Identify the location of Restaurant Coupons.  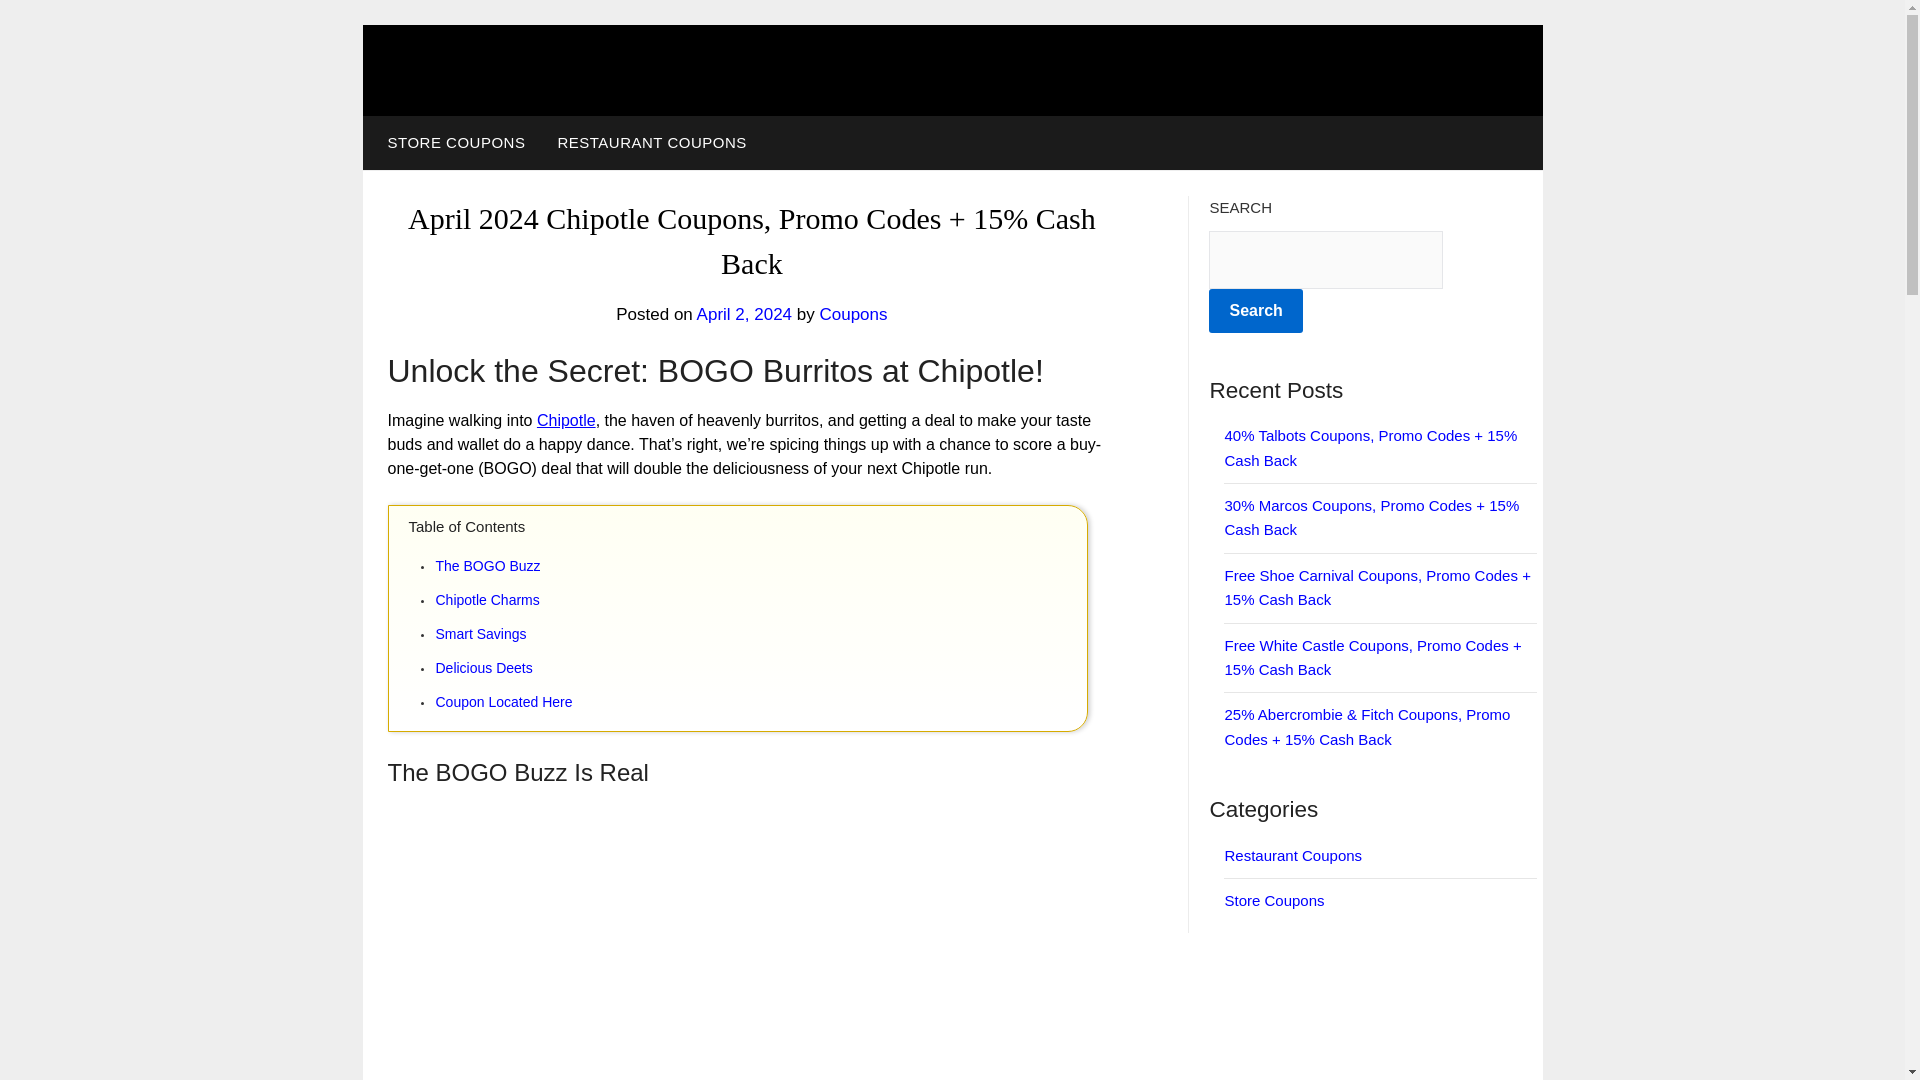
(1292, 855).